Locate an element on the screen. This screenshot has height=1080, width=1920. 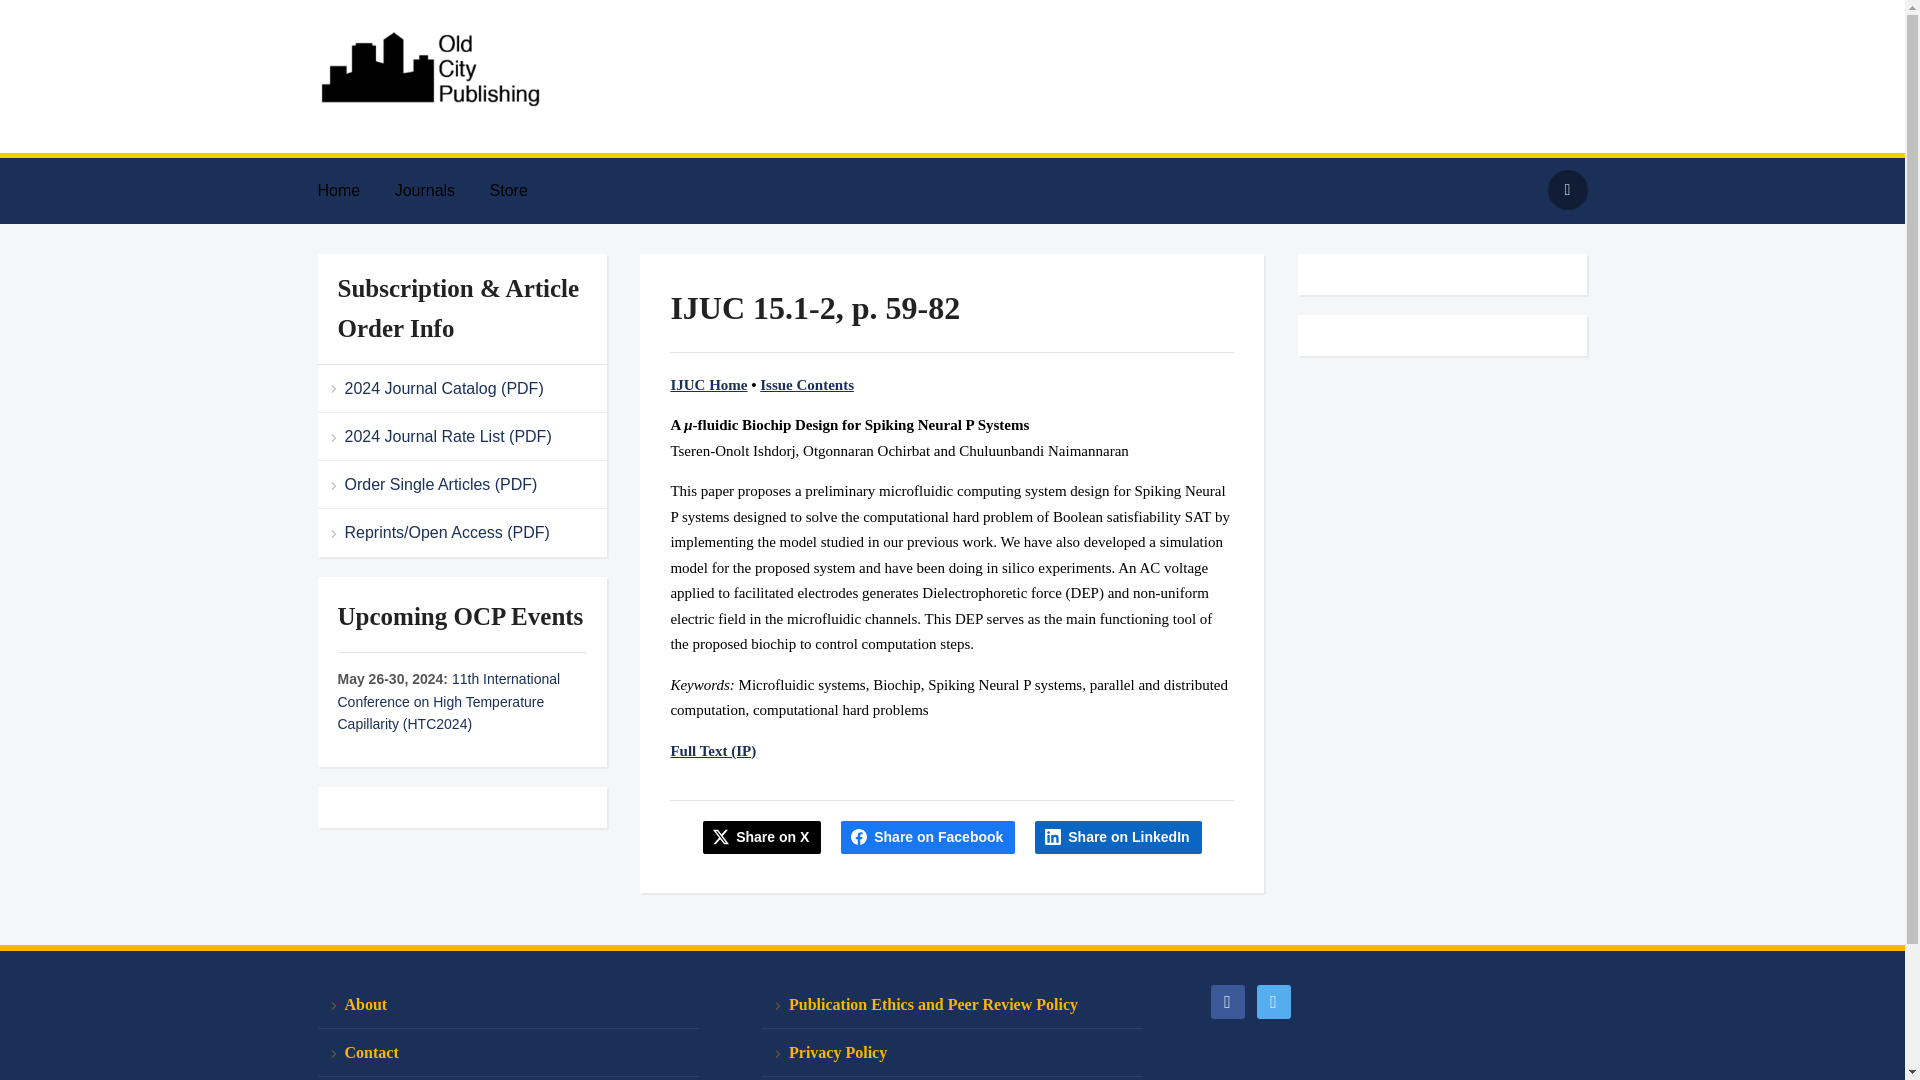
Follow Me is located at coordinates (1272, 999).